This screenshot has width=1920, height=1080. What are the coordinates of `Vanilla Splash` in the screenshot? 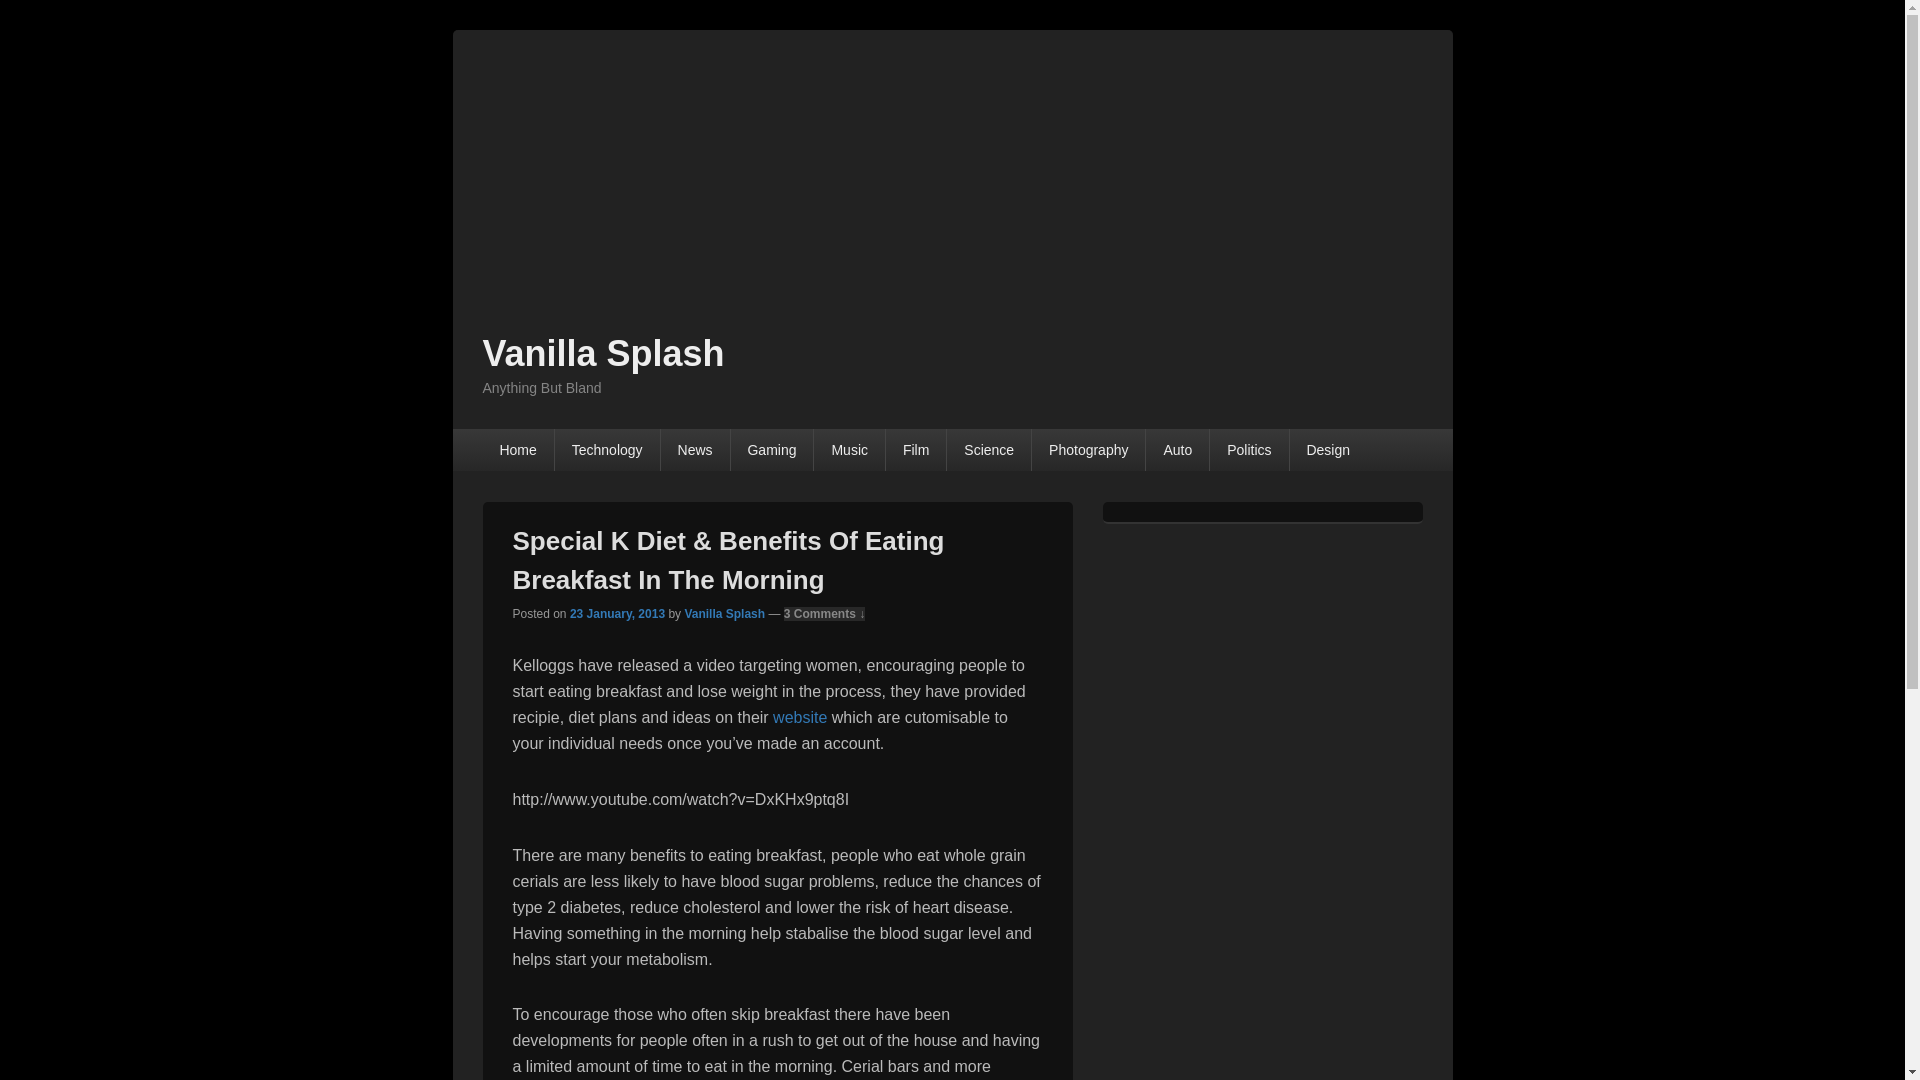 It's located at (724, 614).